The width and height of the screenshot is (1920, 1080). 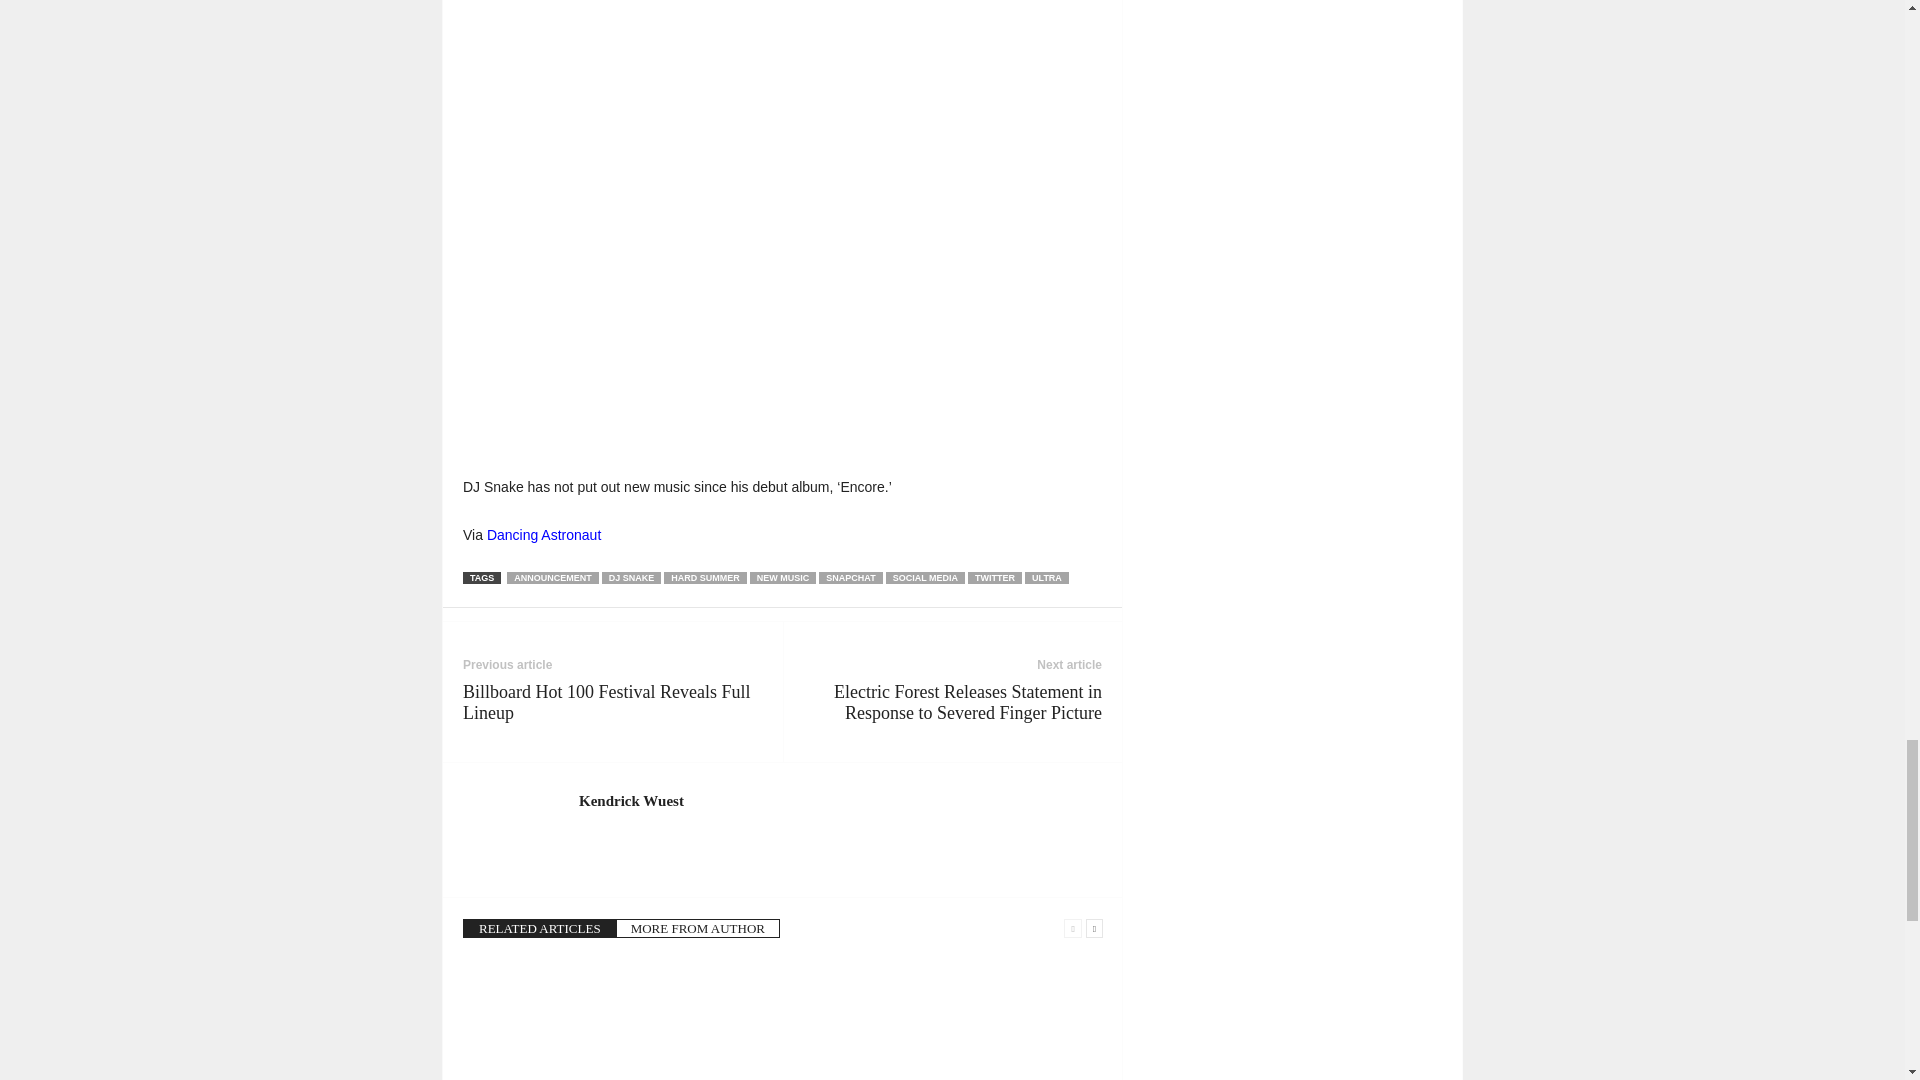 What do you see at coordinates (632, 578) in the screenshot?
I see `DJ SNAKE` at bounding box center [632, 578].